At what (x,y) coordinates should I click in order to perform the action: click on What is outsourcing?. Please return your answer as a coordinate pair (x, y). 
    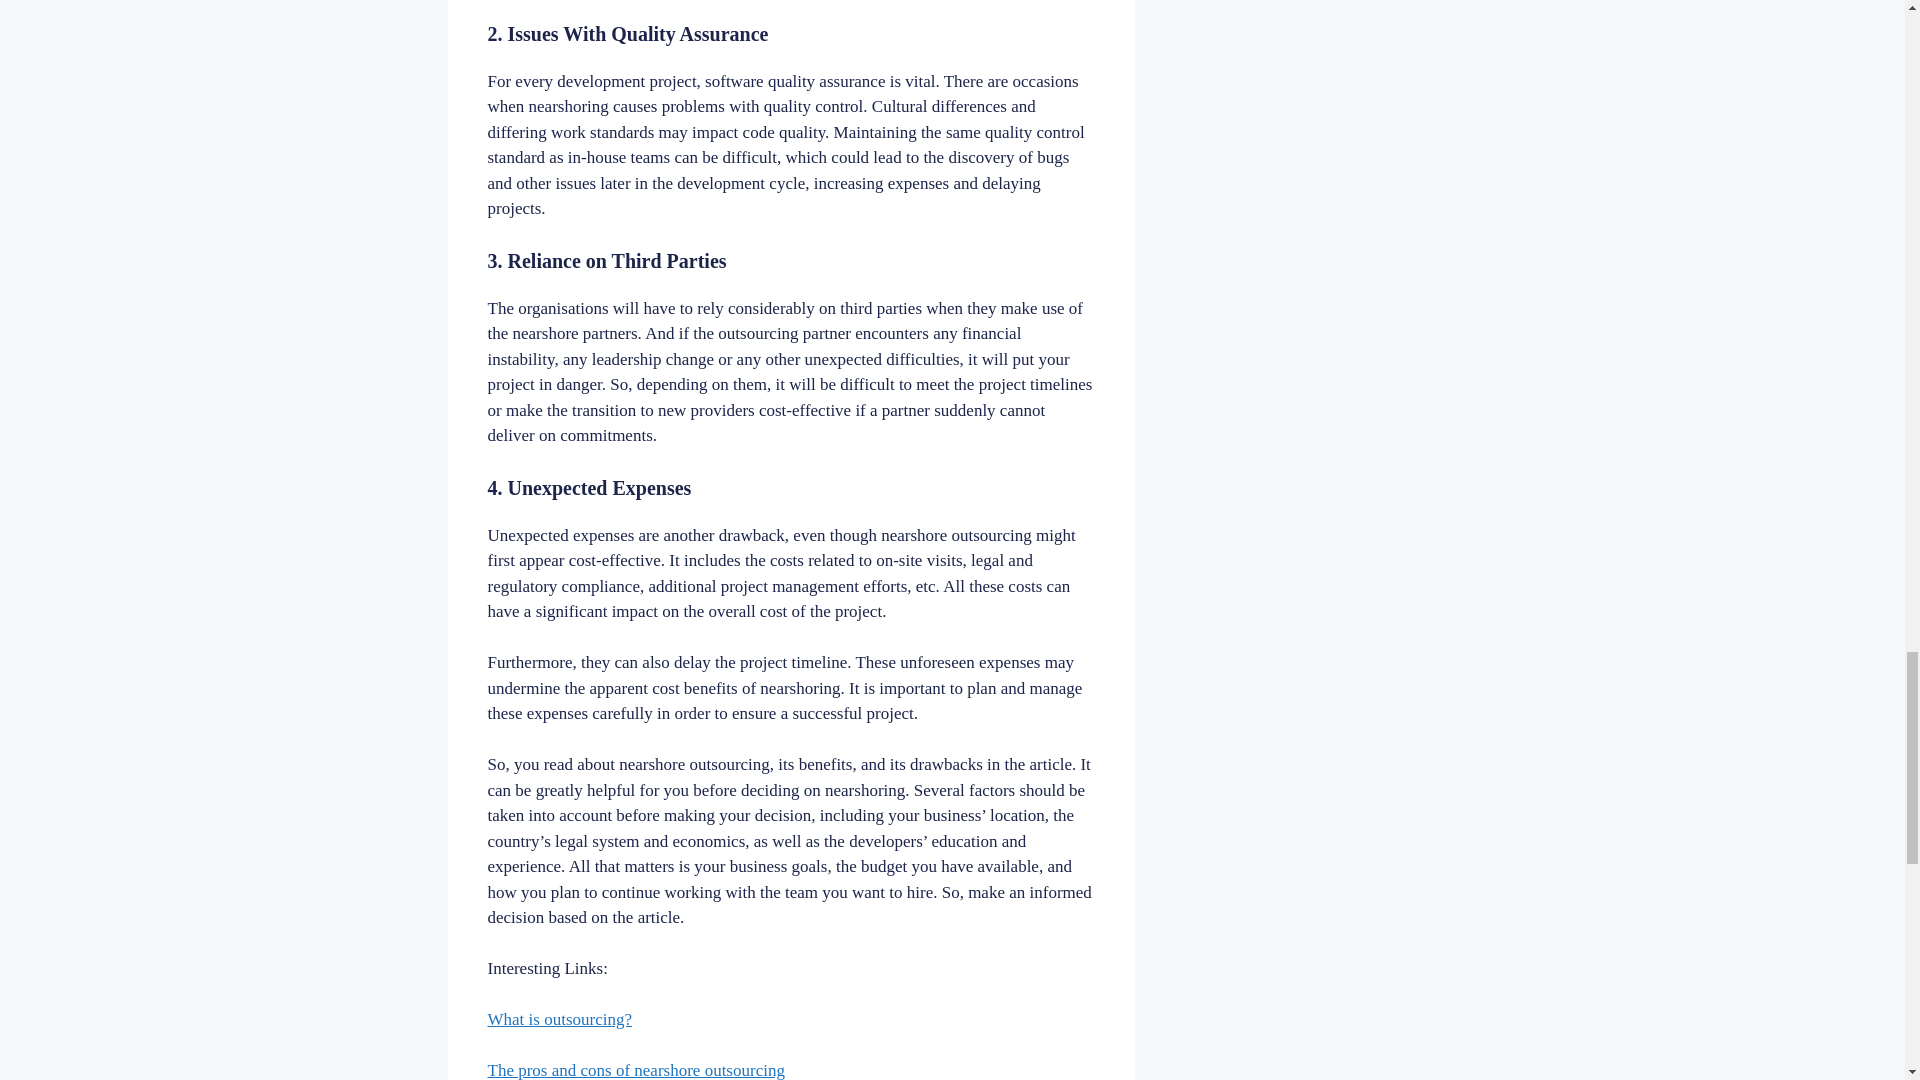
    Looking at the image, I should click on (559, 1019).